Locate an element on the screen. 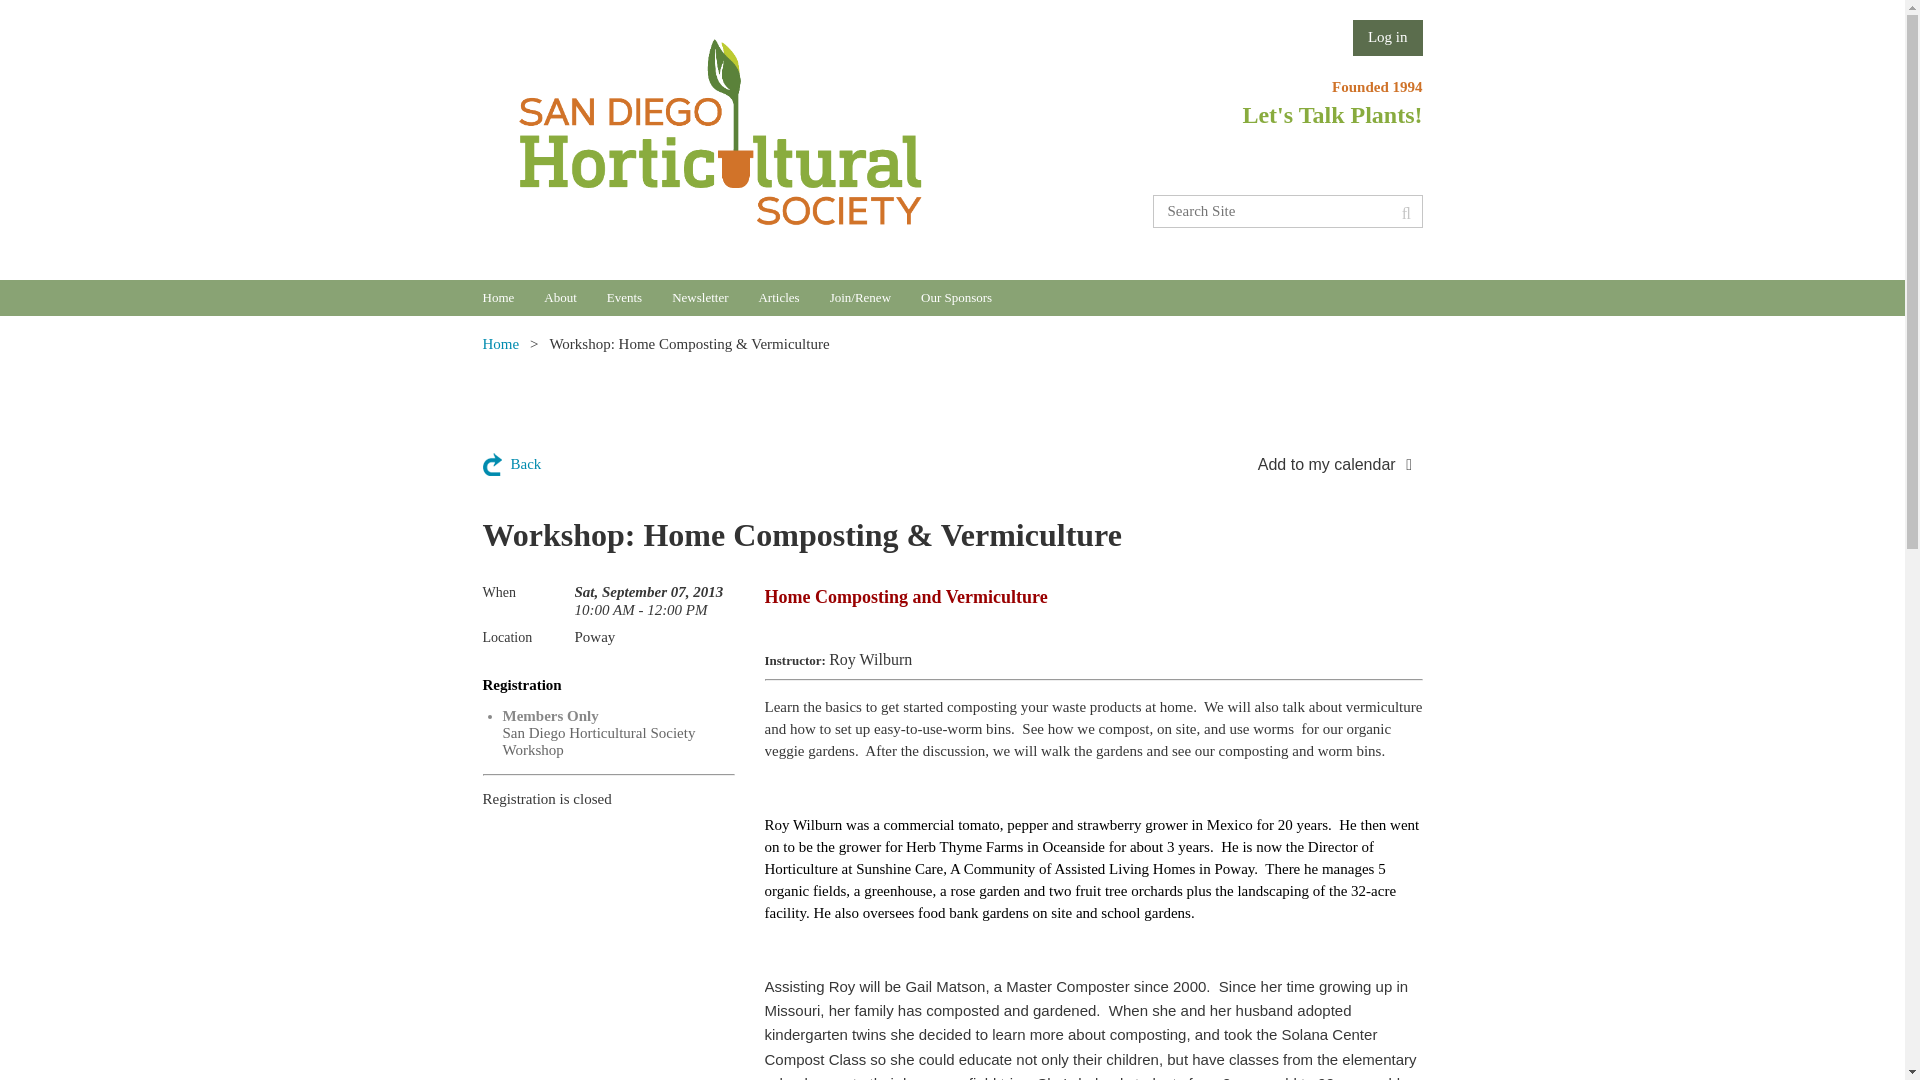  Home is located at coordinates (500, 344).